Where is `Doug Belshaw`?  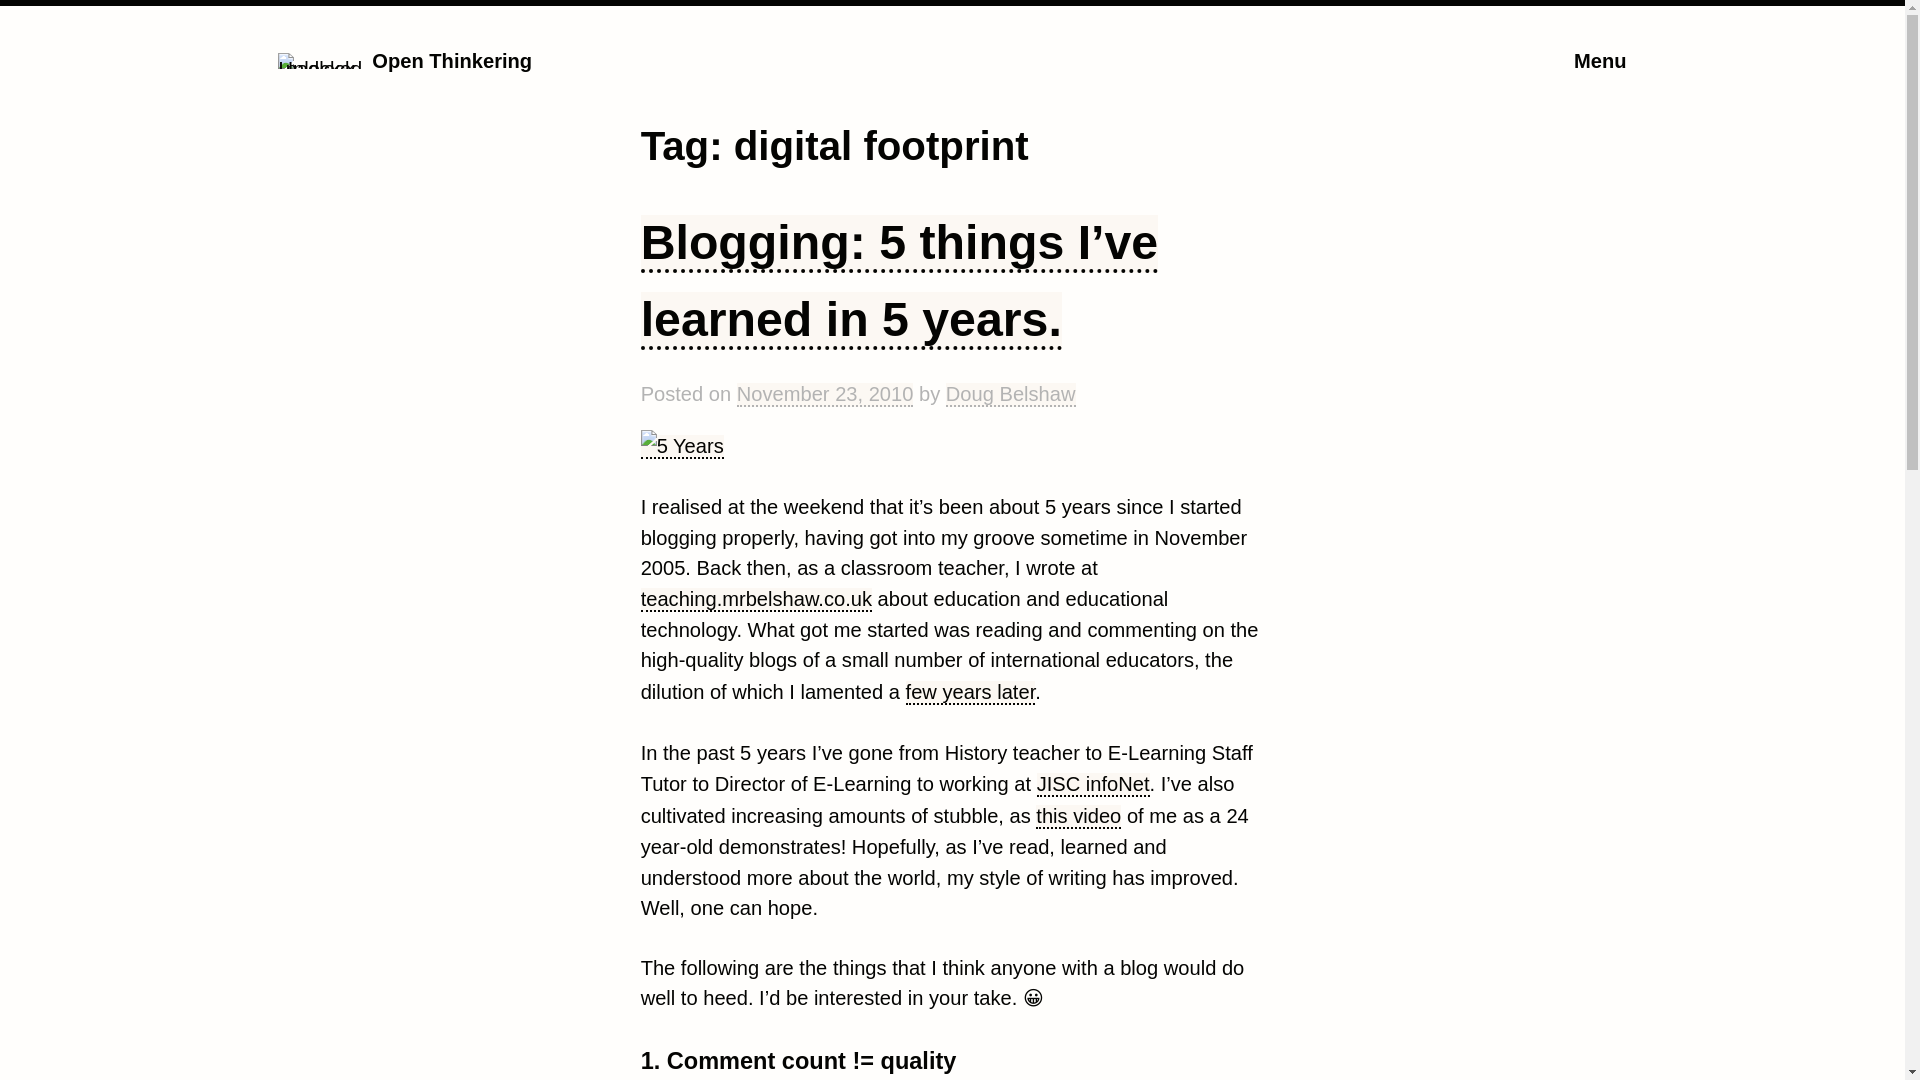 Doug Belshaw is located at coordinates (1010, 395).